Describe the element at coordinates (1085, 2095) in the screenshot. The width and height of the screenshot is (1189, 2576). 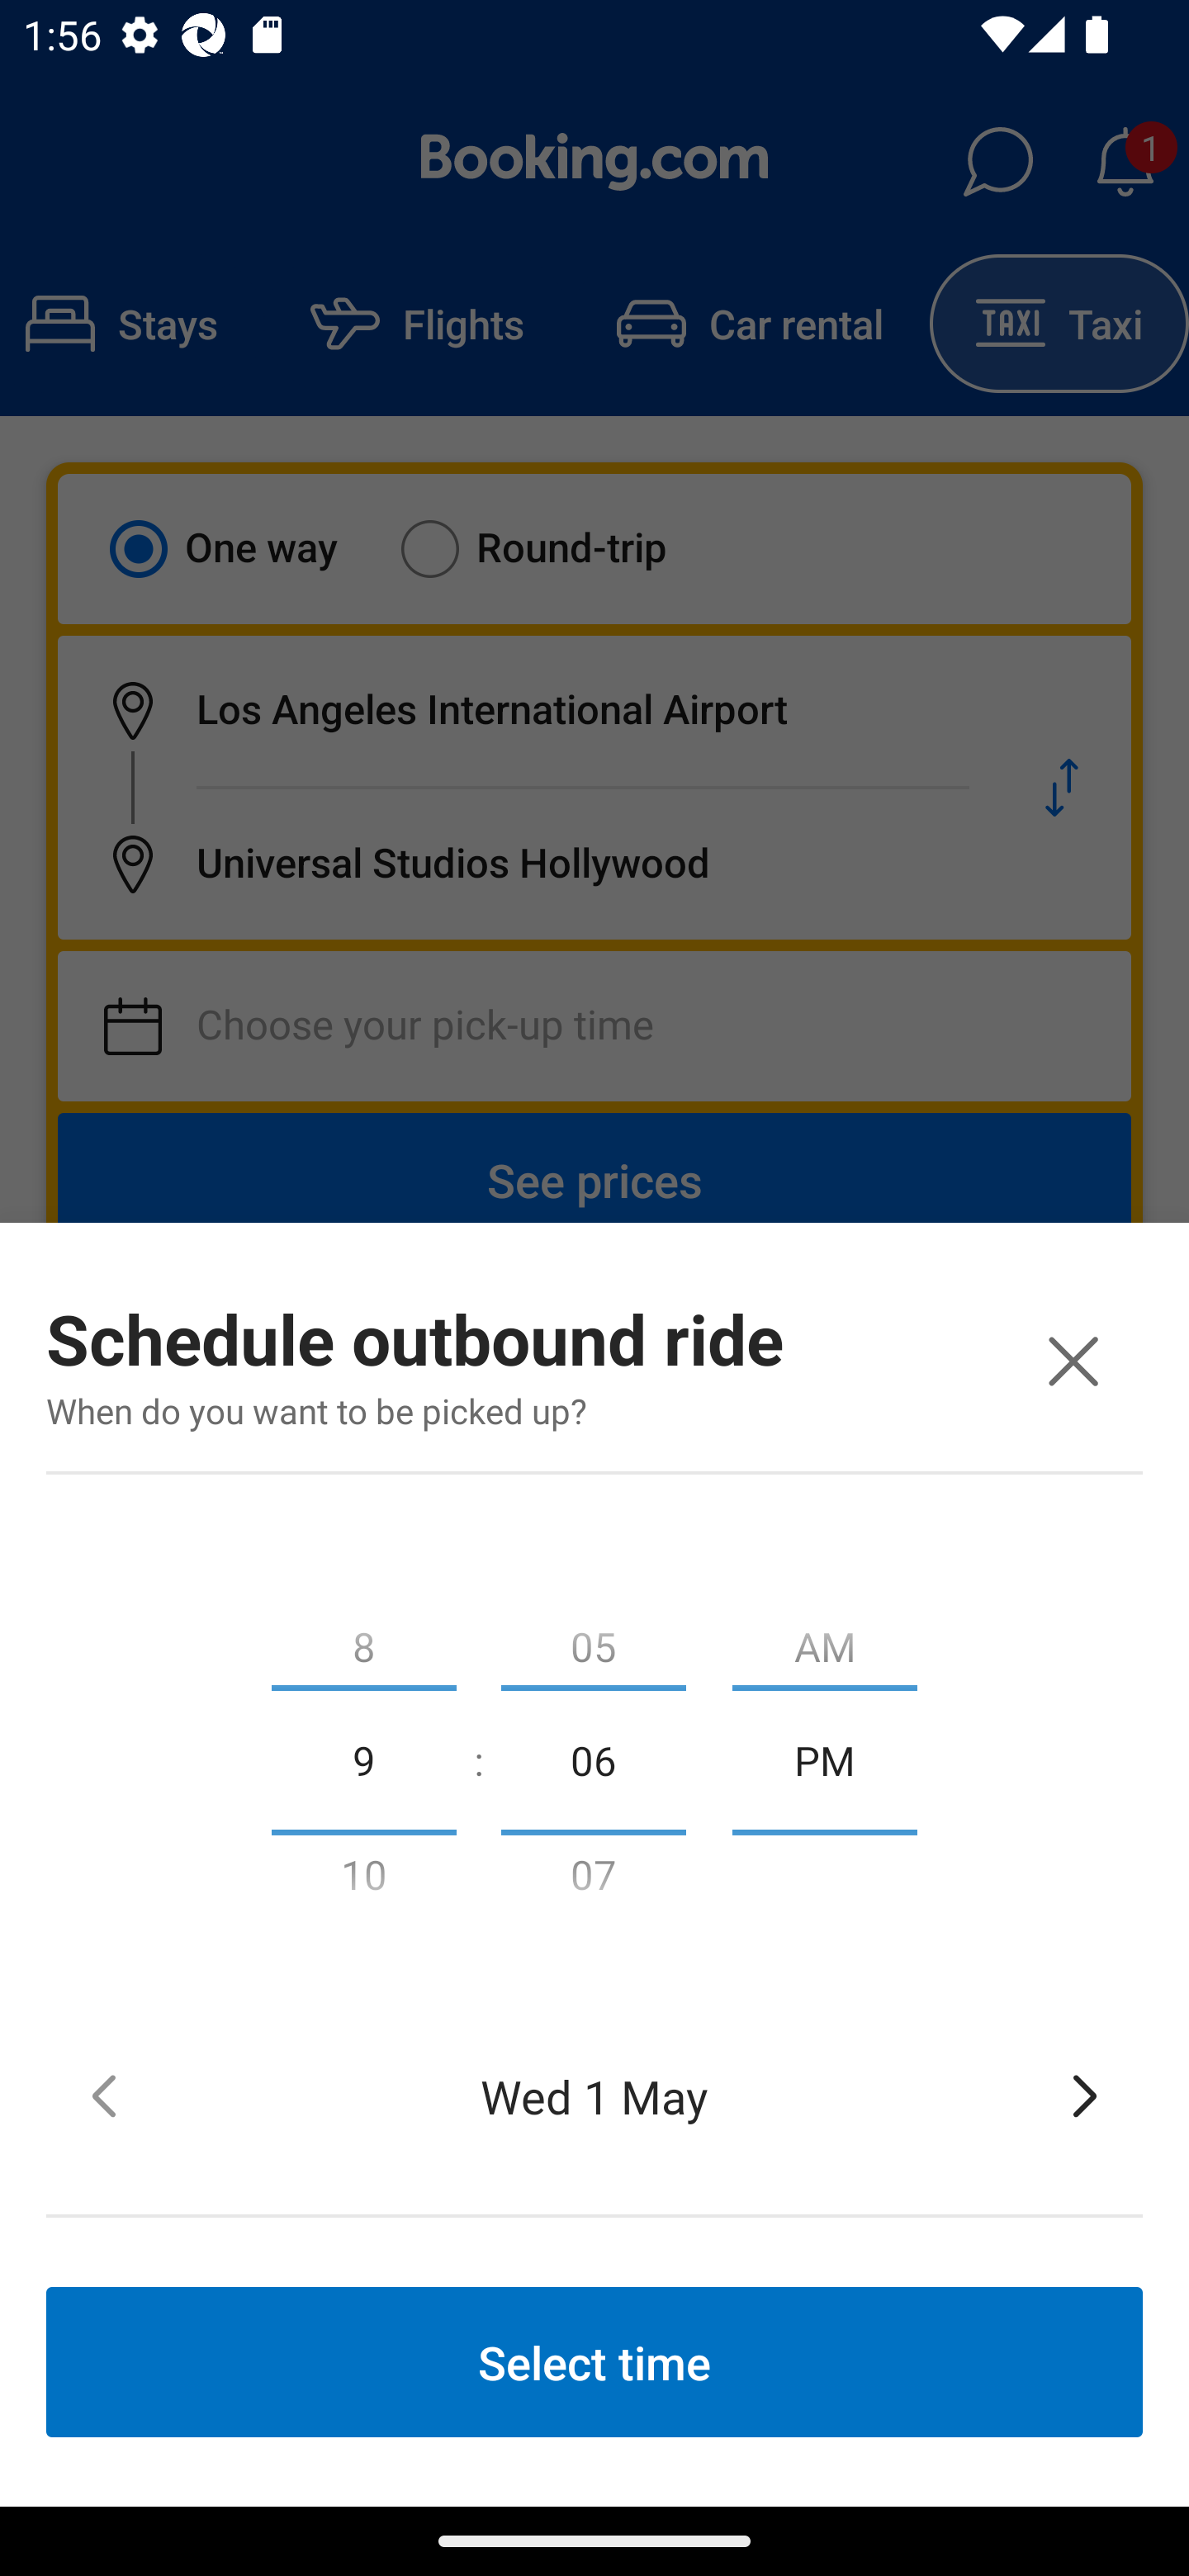
I see `Tap to move forward to the next date` at that location.